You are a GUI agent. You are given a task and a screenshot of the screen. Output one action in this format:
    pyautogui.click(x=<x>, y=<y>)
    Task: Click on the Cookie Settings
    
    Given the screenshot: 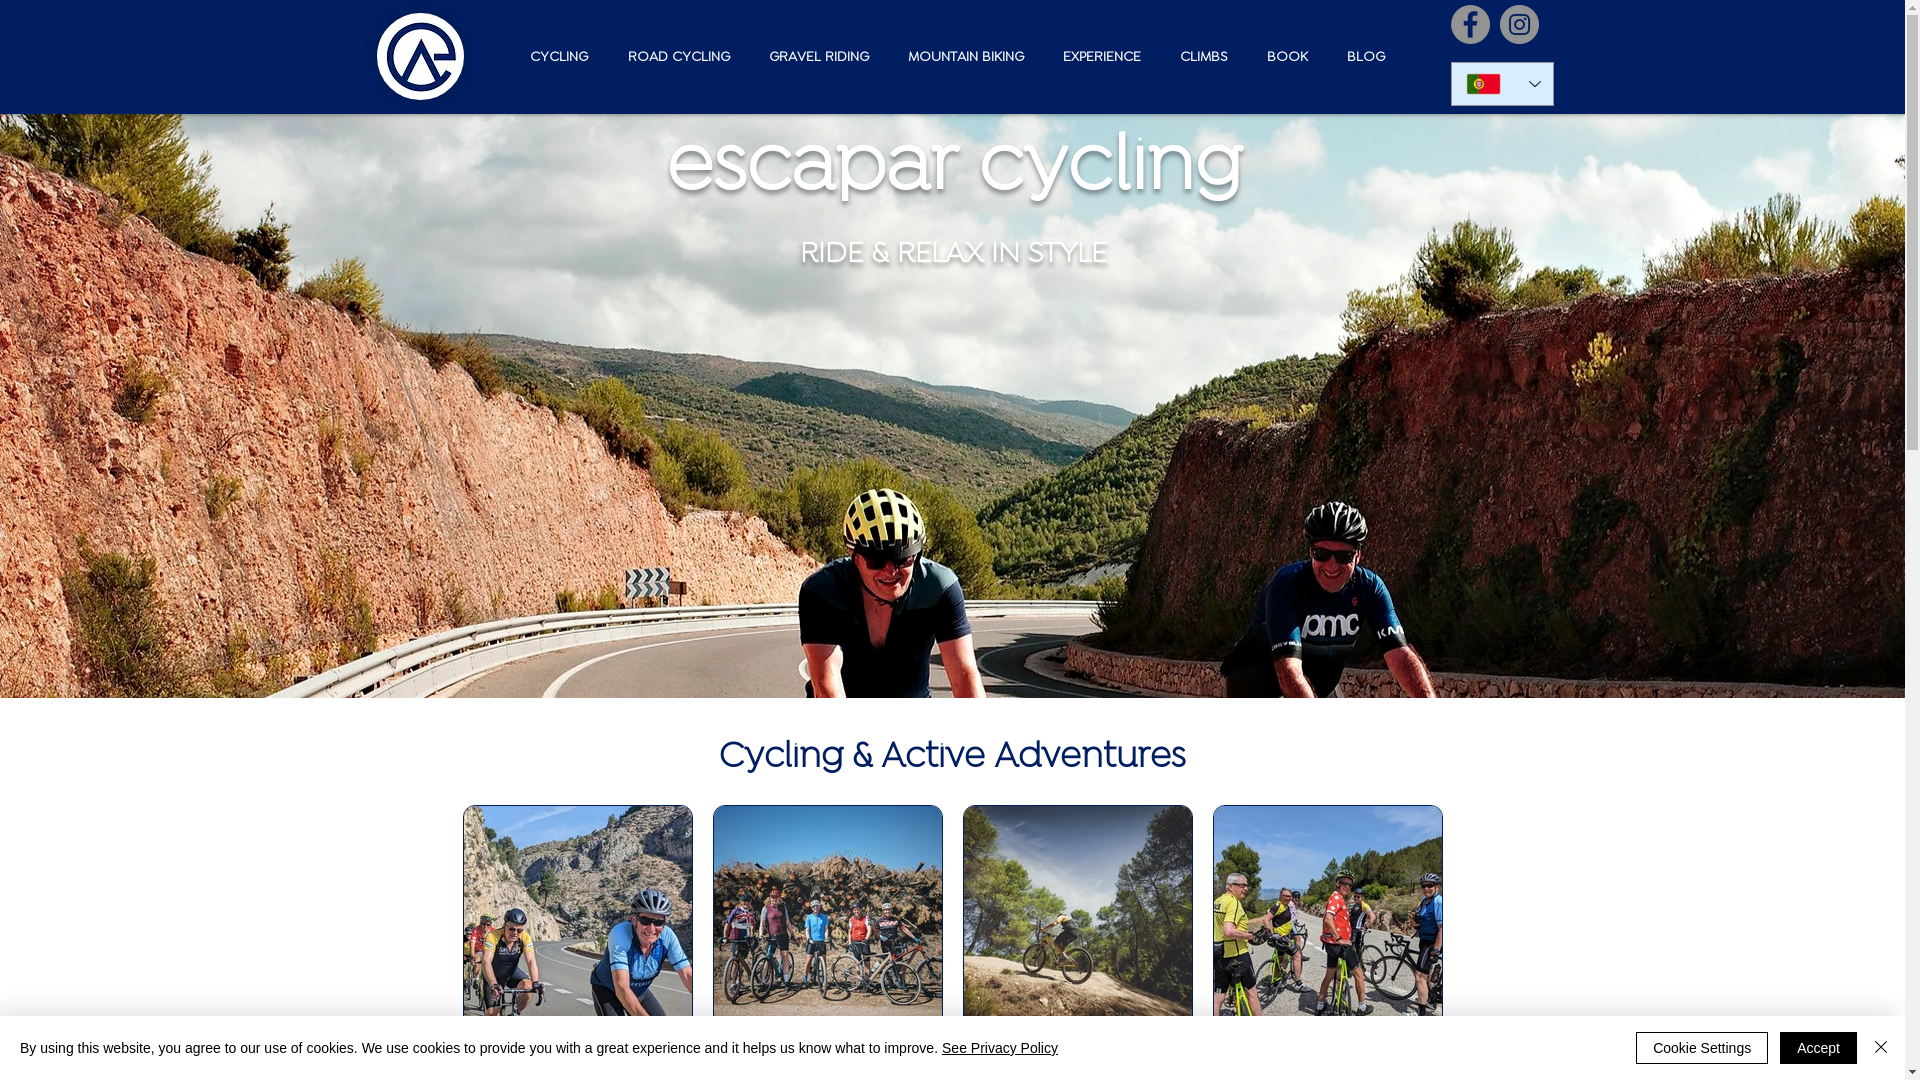 What is the action you would take?
    pyautogui.click(x=1702, y=1048)
    